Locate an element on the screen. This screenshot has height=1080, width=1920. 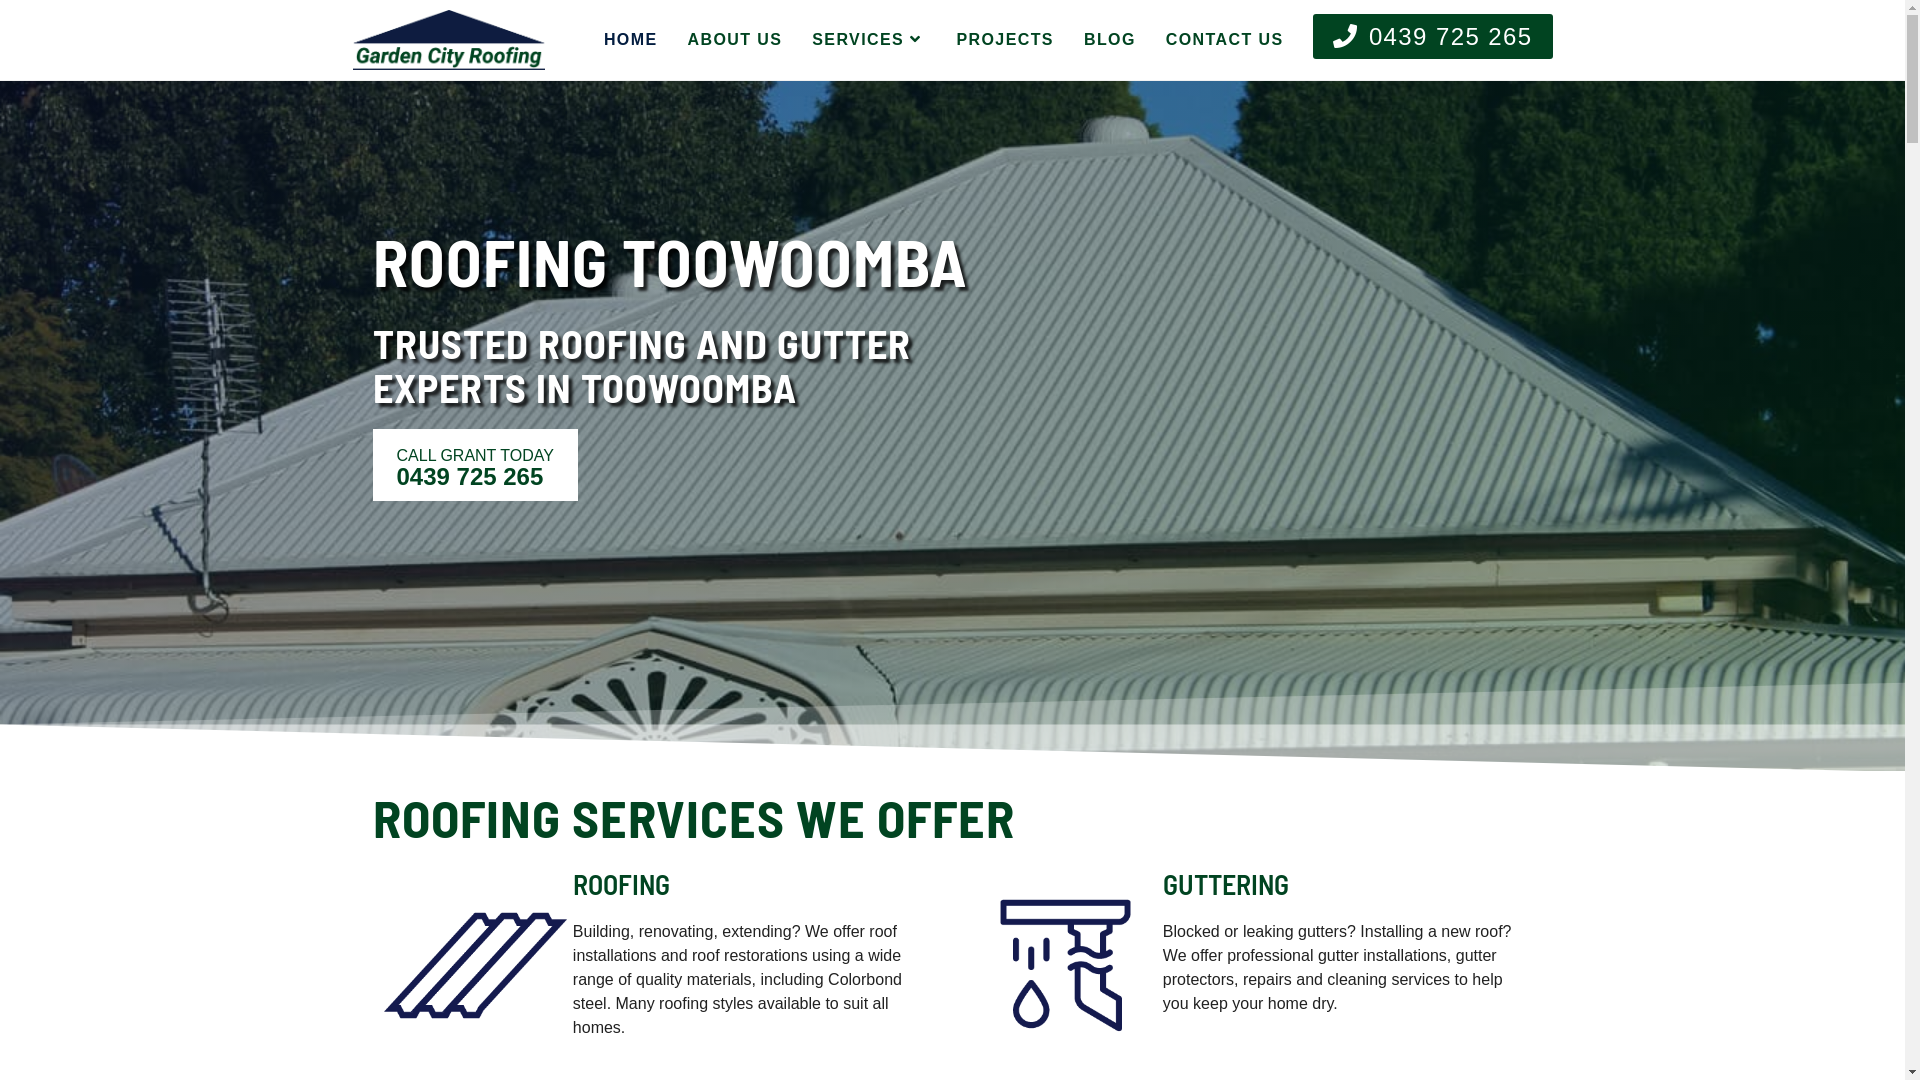
business.localsearch.com.au is located at coordinates (1430, 1048).